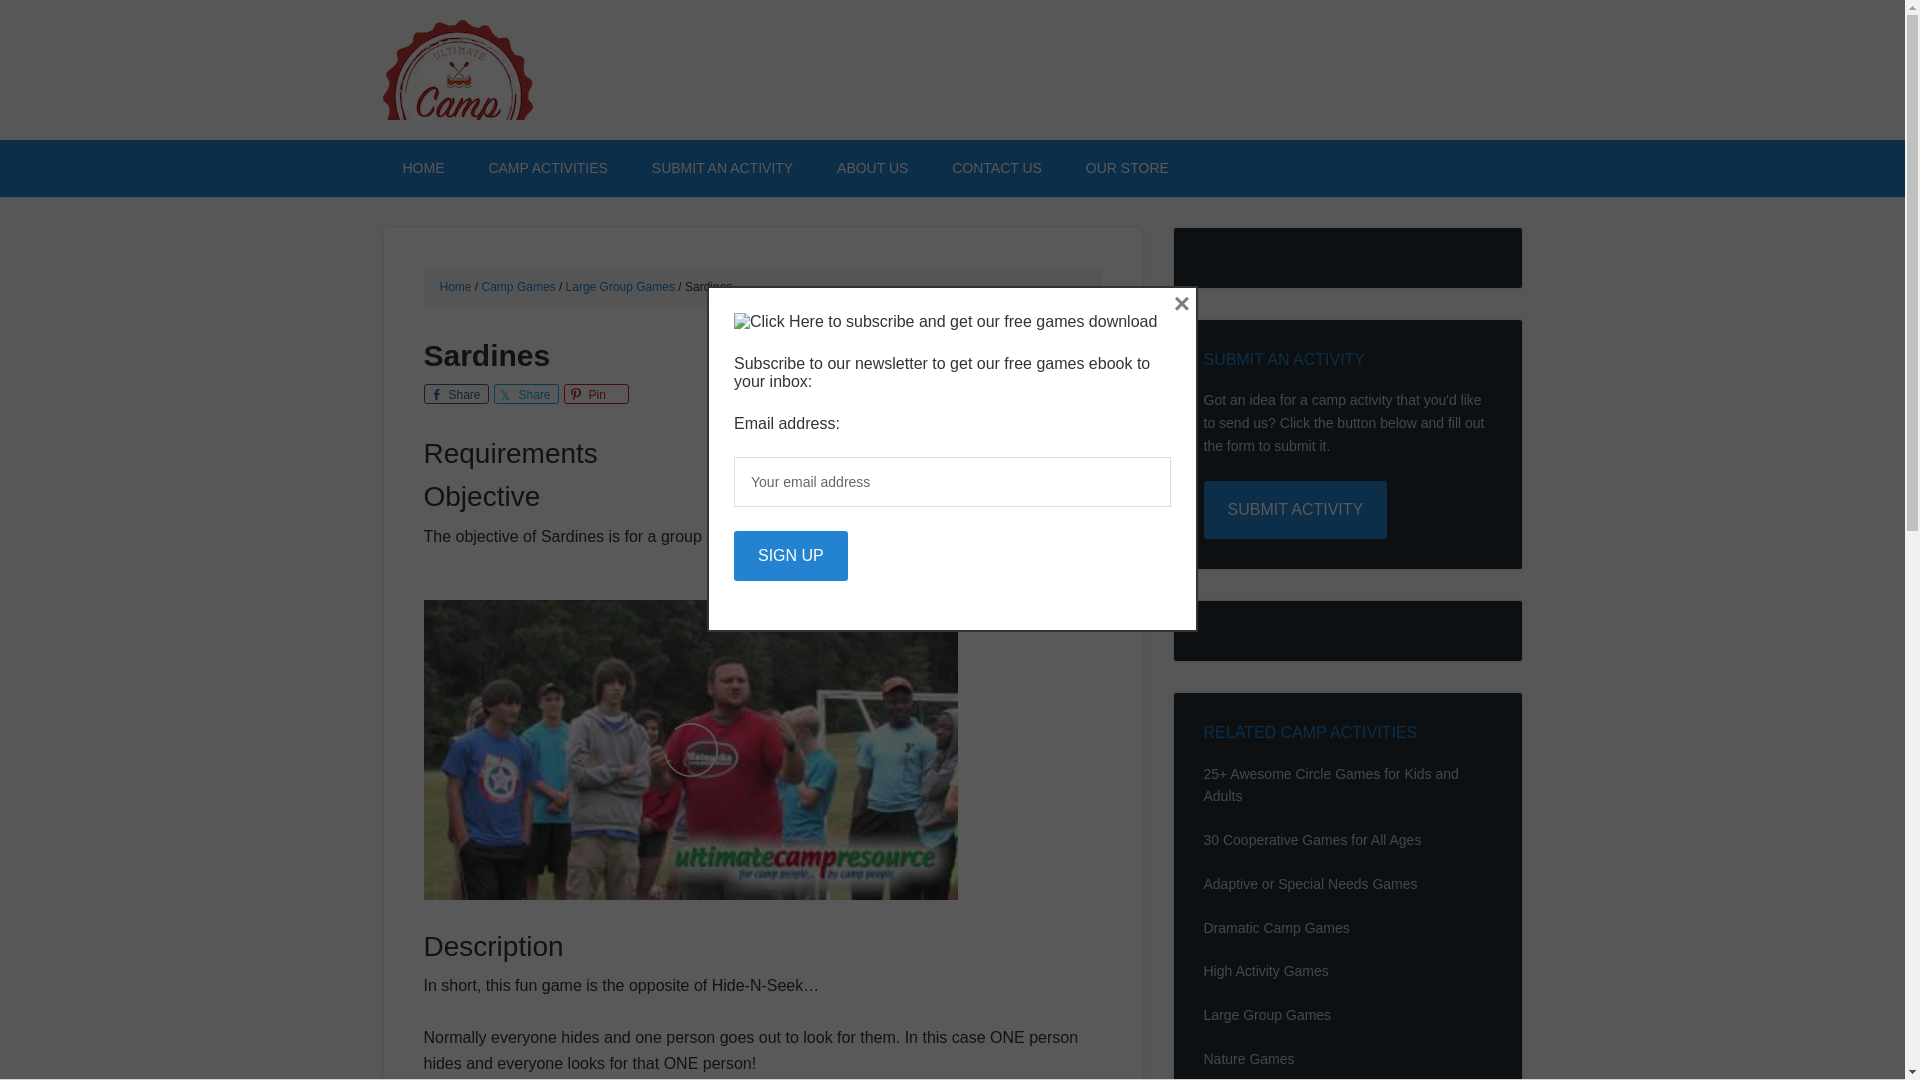  Describe the element at coordinates (1310, 884) in the screenshot. I see `Adaptive or Special Needs Games` at that location.